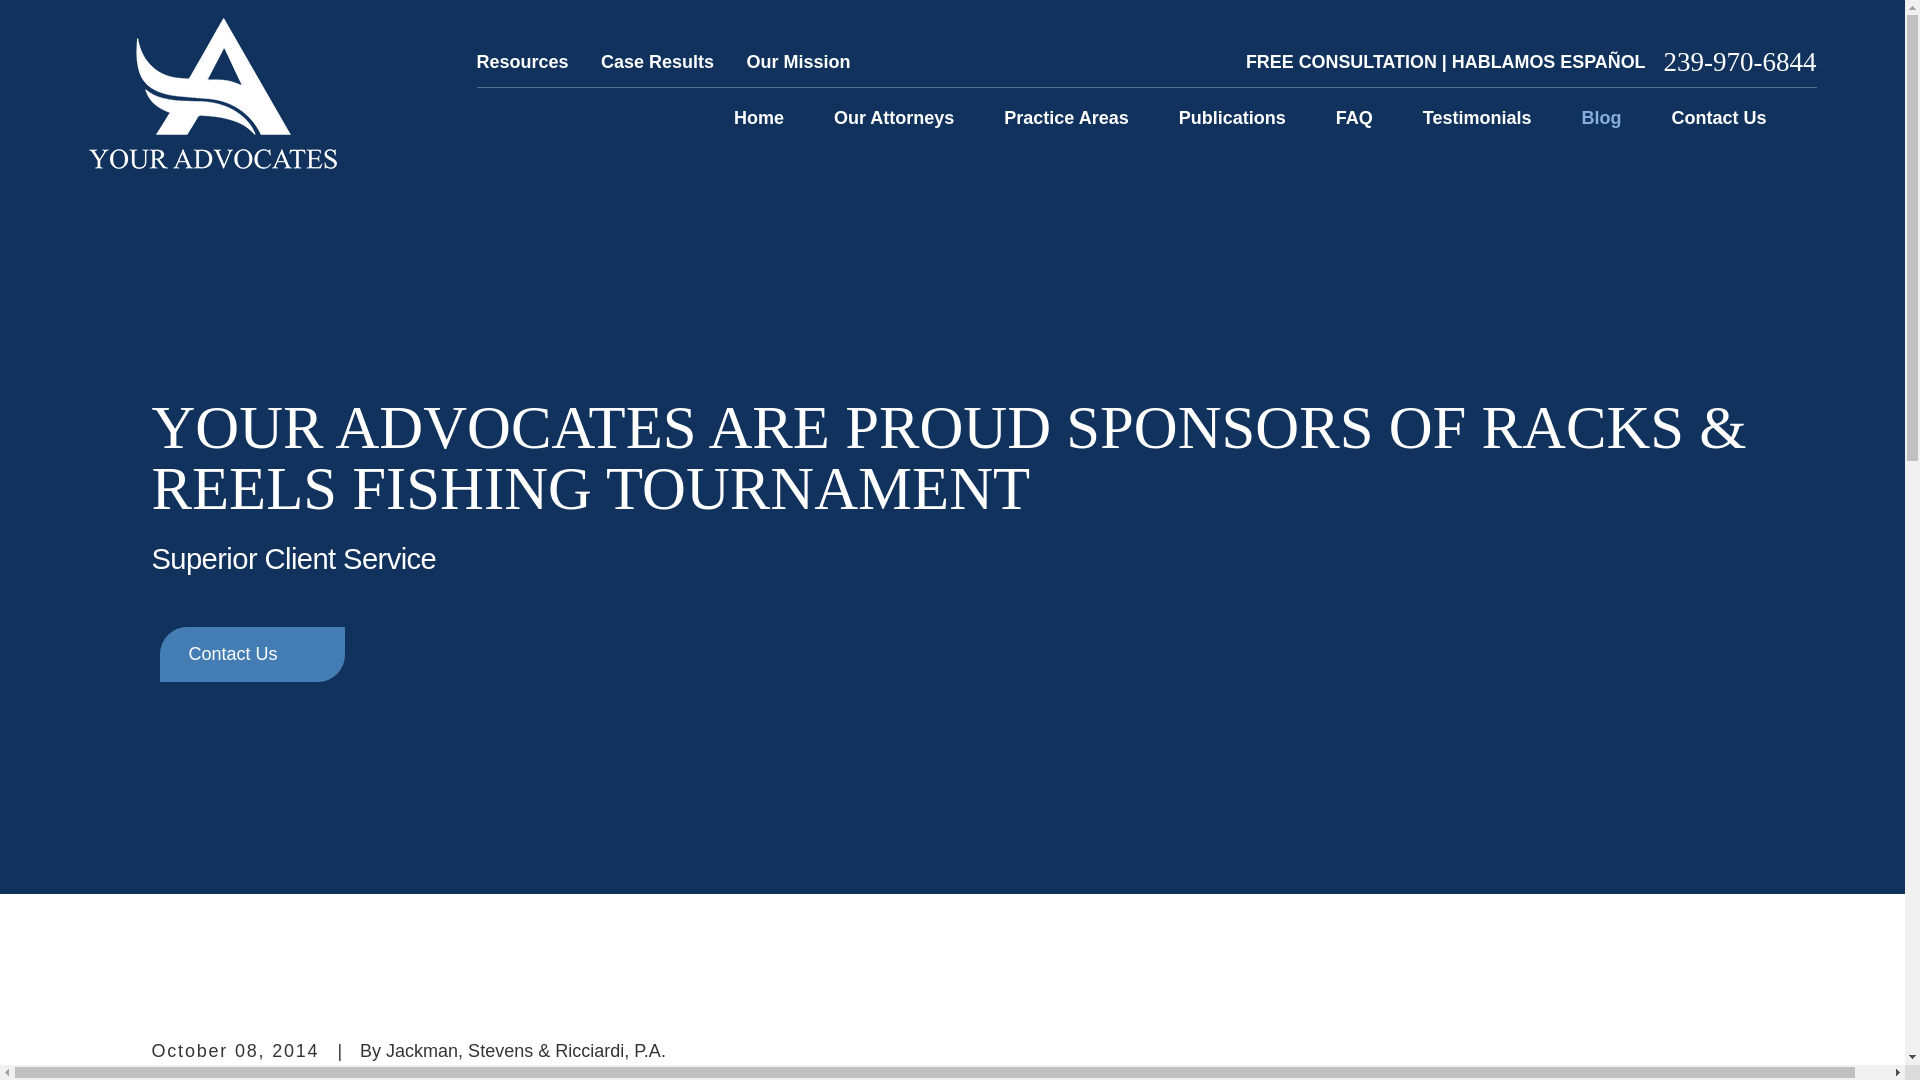 This screenshot has height=1080, width=1920. What do you see at coordinates (1354, 118) in the screenshot?
I see `FAQ` at bounding box center [1354, 118].